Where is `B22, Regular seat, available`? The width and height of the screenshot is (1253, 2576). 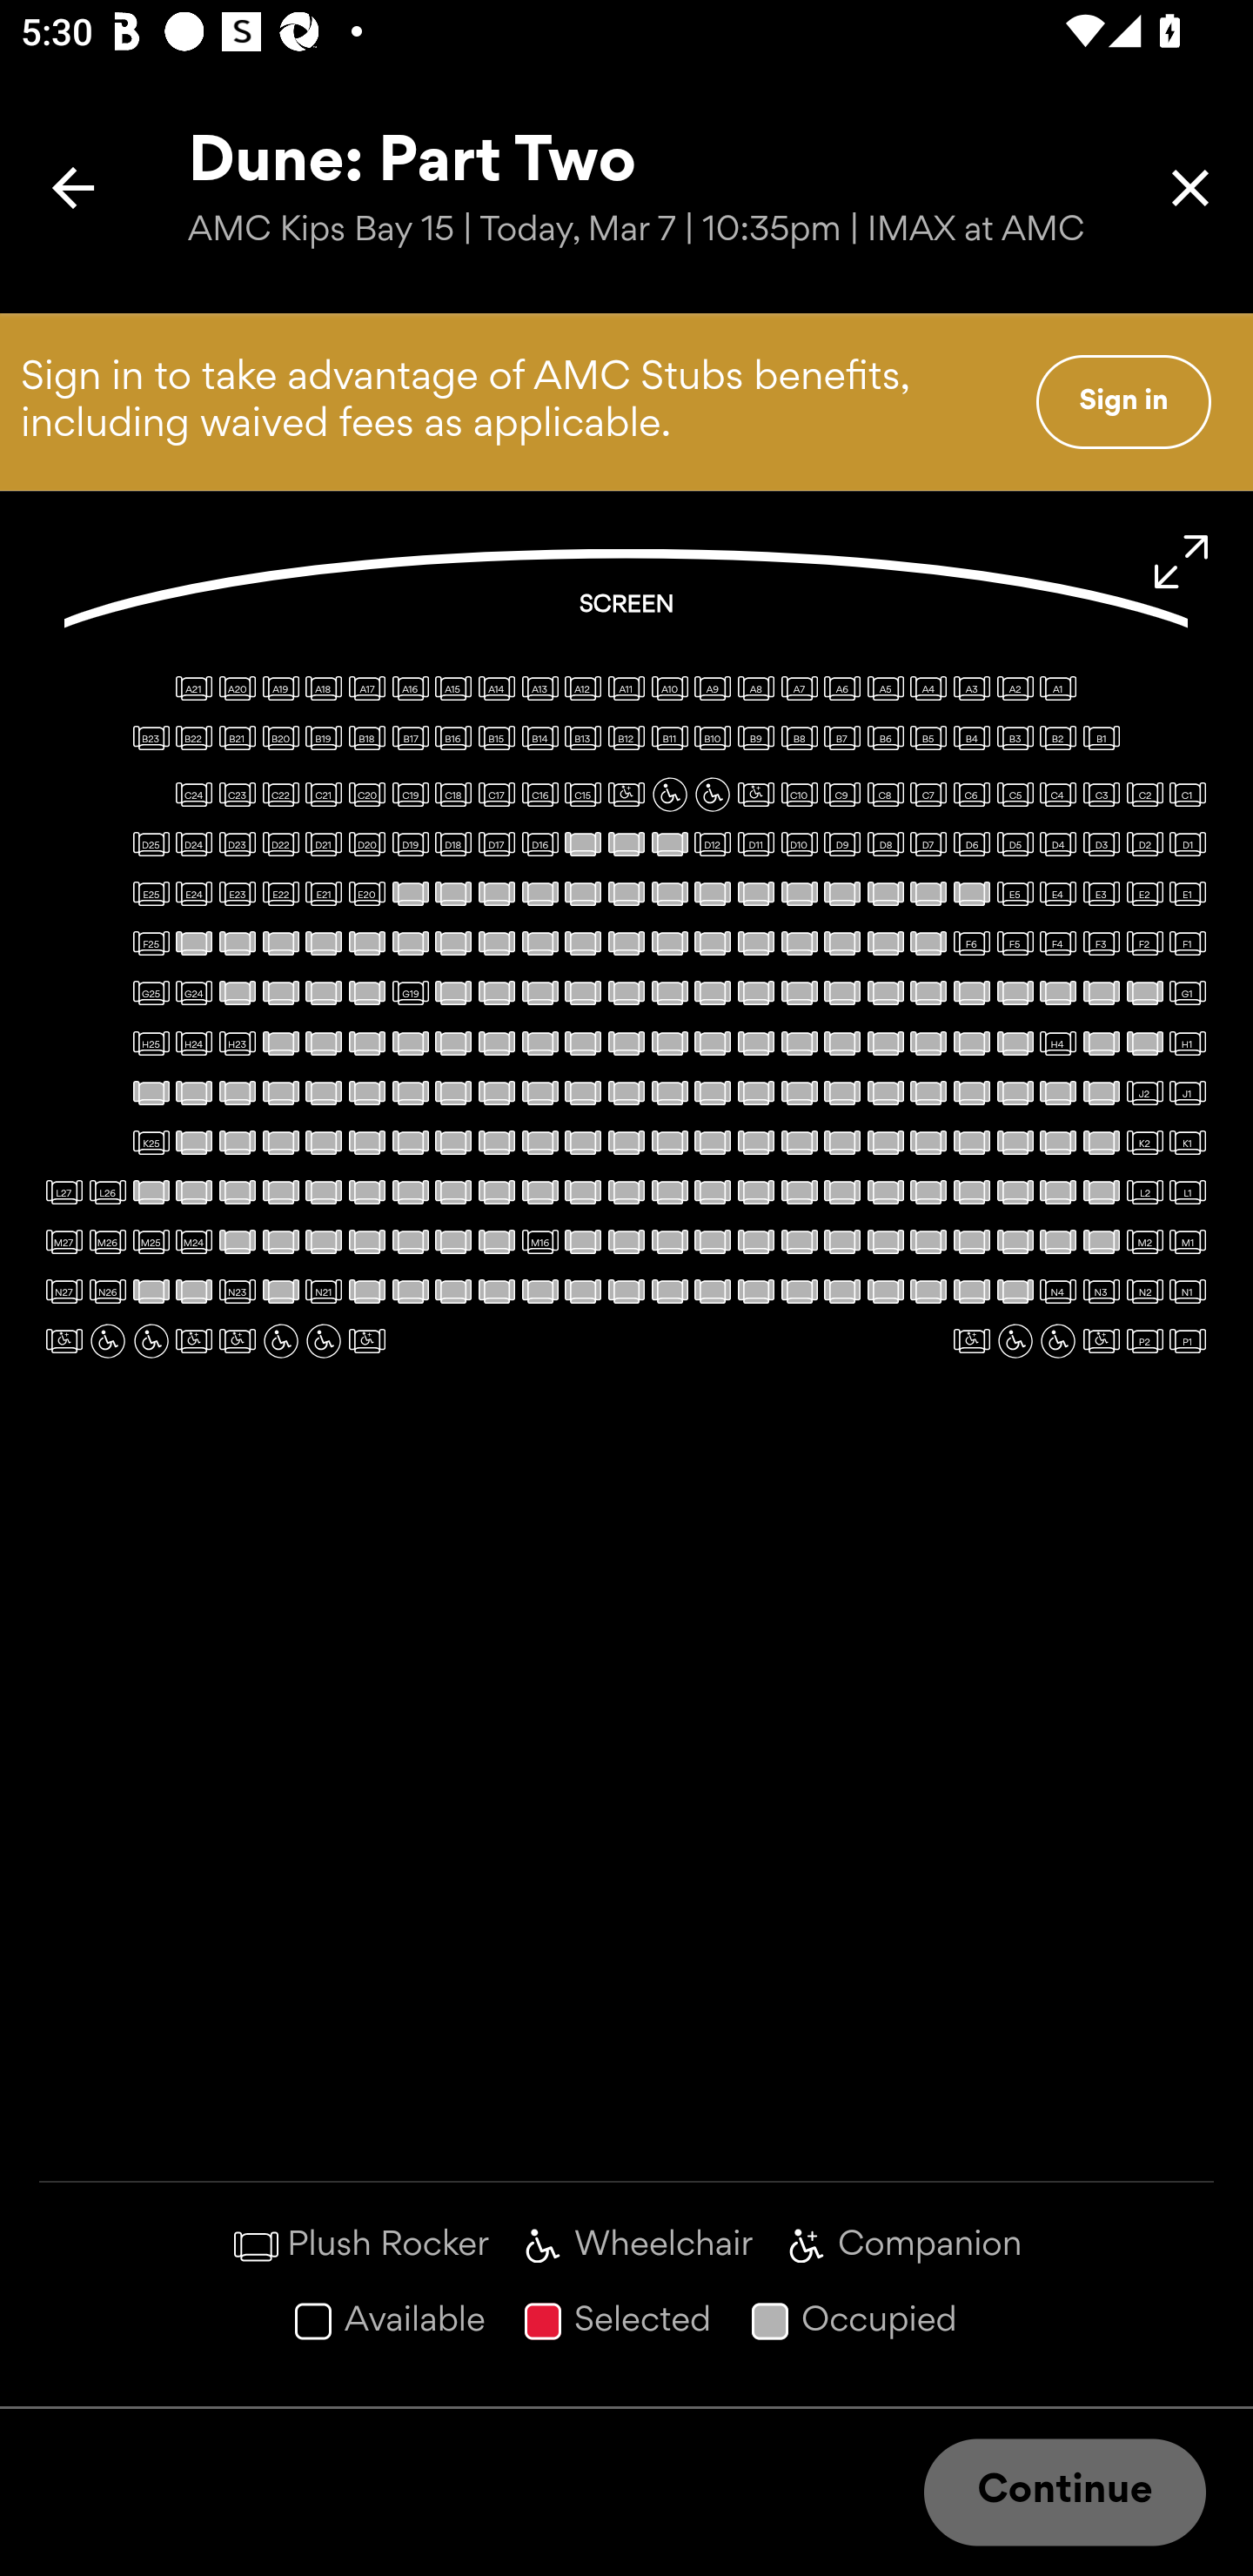
B22, Regular seat, available is located at coordinates (193, 738).